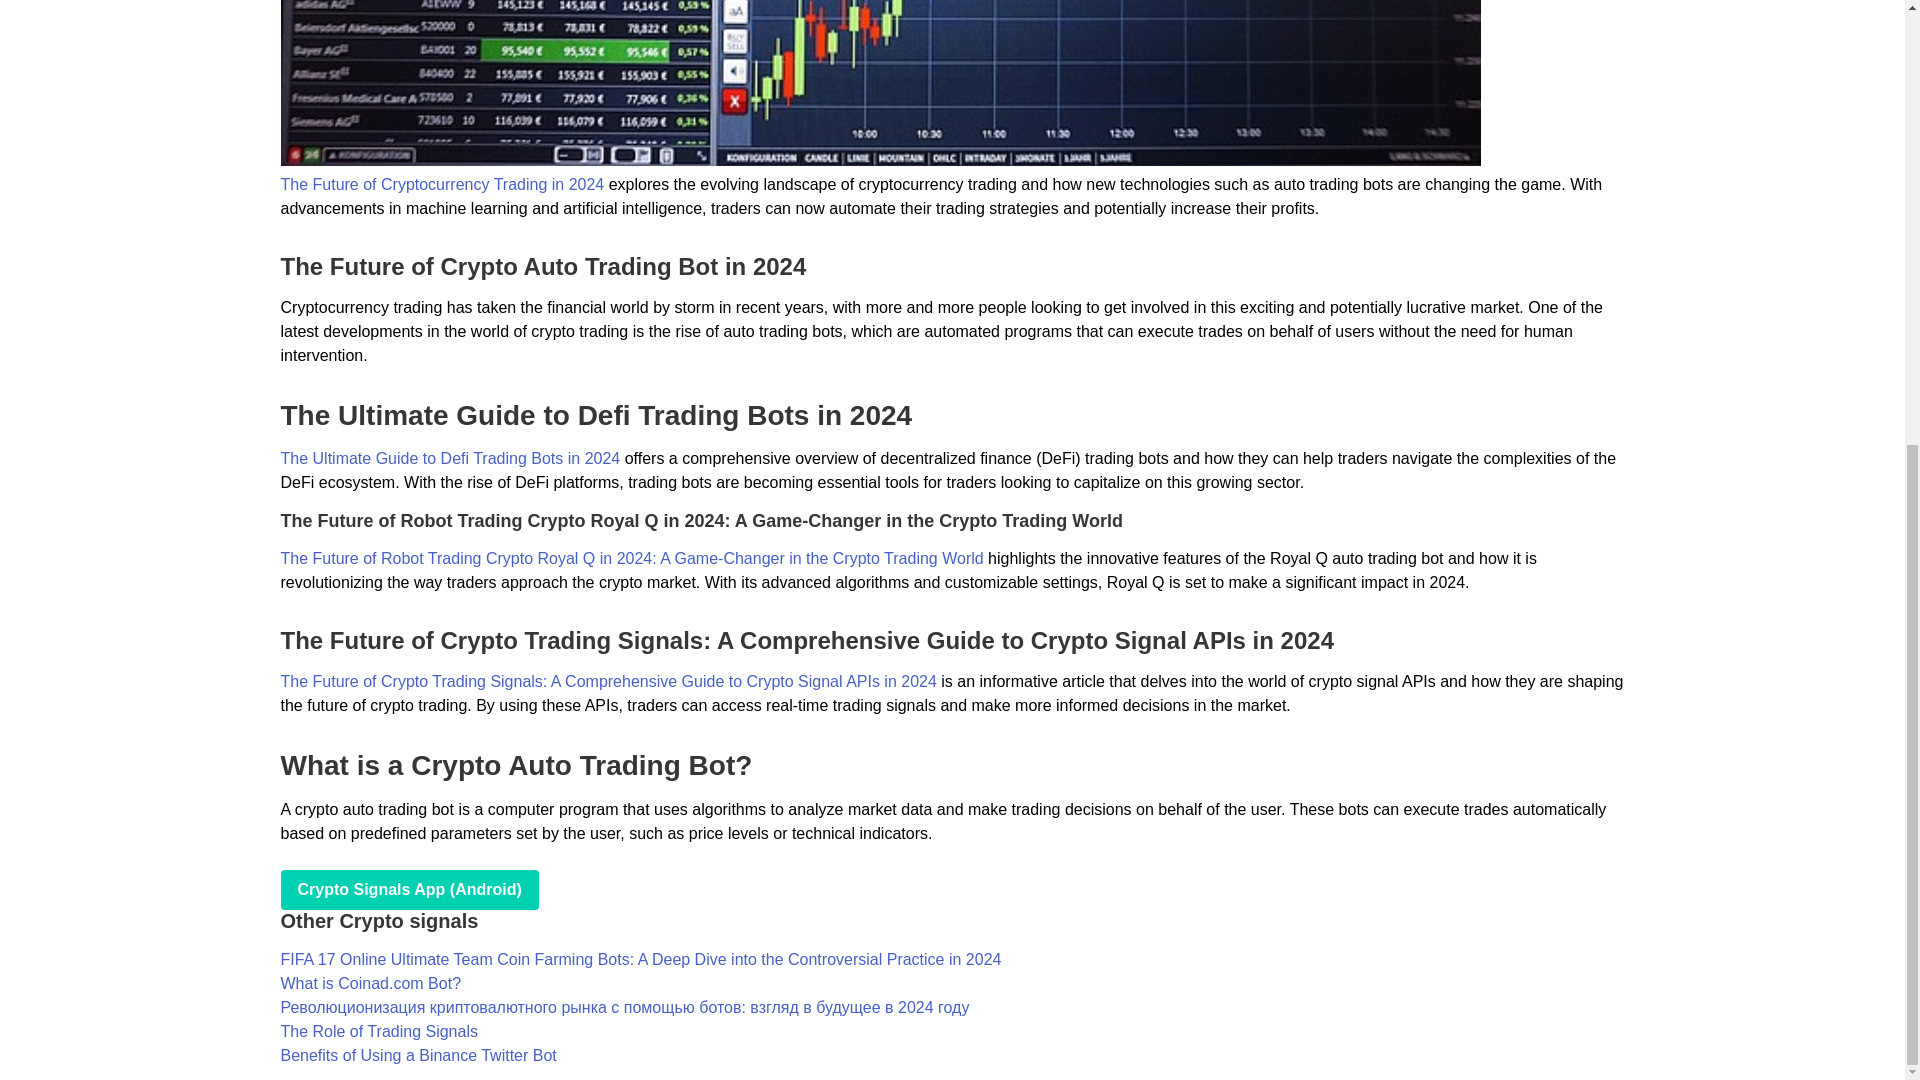 This screenshot has width=1920, height=1080. I want to click on Benefits of Using a Binance Twitter Bot, so click(418, 1054).